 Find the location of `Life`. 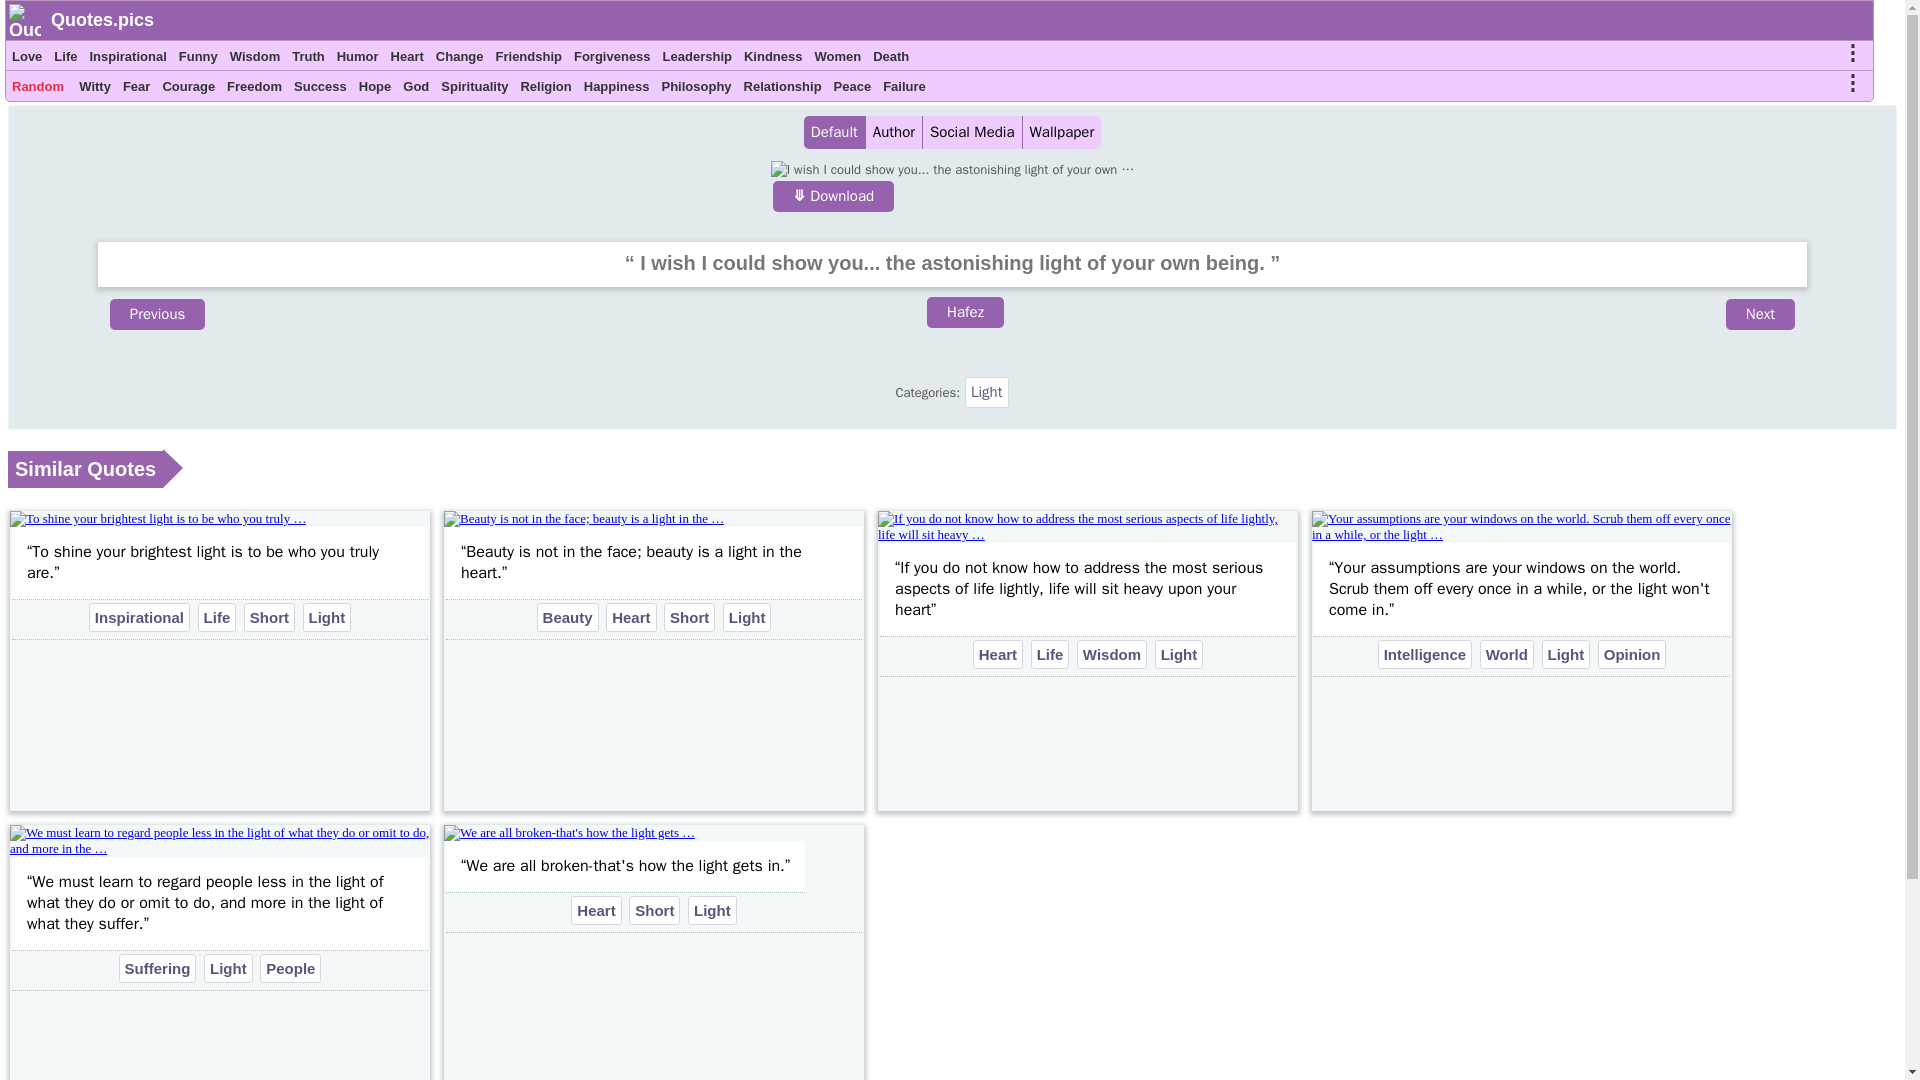

Life is located at coordinates (64, 59).